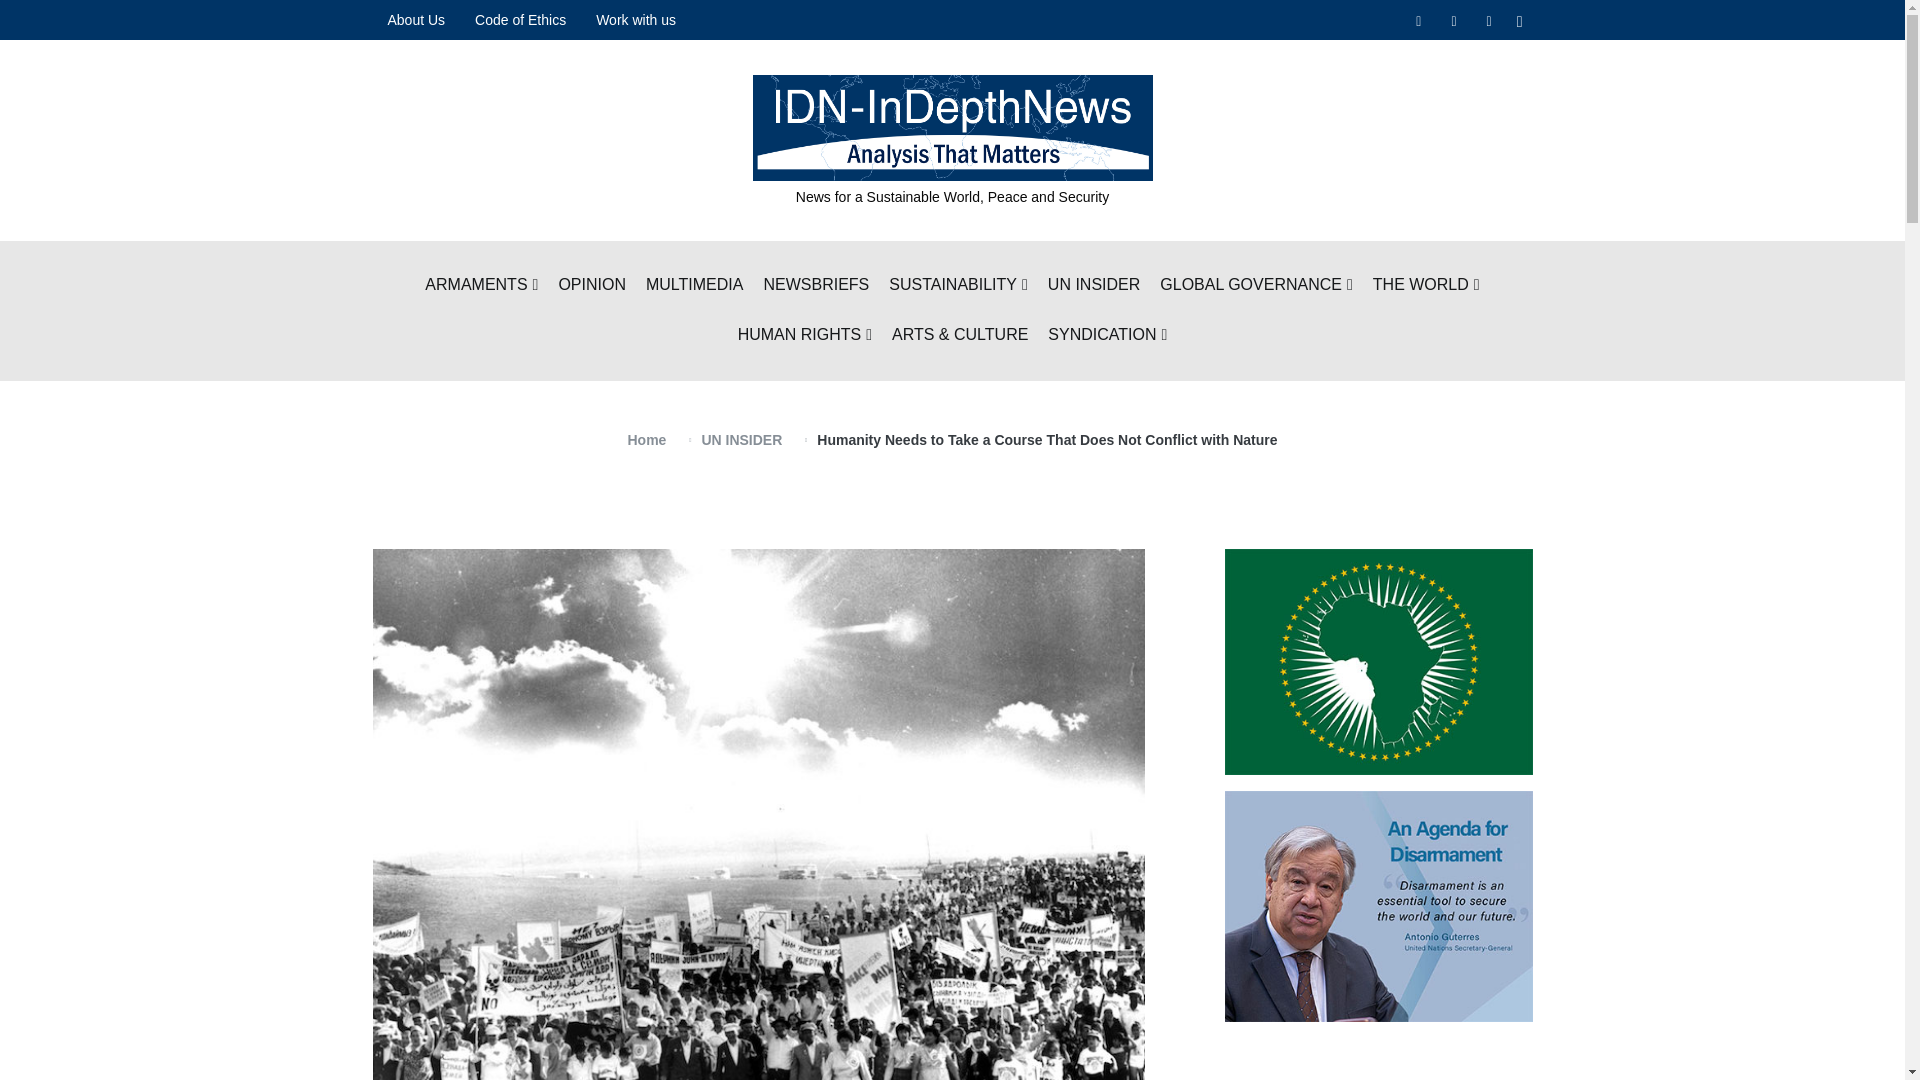 This screenshot has height=1080, width=1920. What do you see at coordinates (520, 20) in the screenshot?
I see `Code of Ethics` at bounding box center [520, 20].